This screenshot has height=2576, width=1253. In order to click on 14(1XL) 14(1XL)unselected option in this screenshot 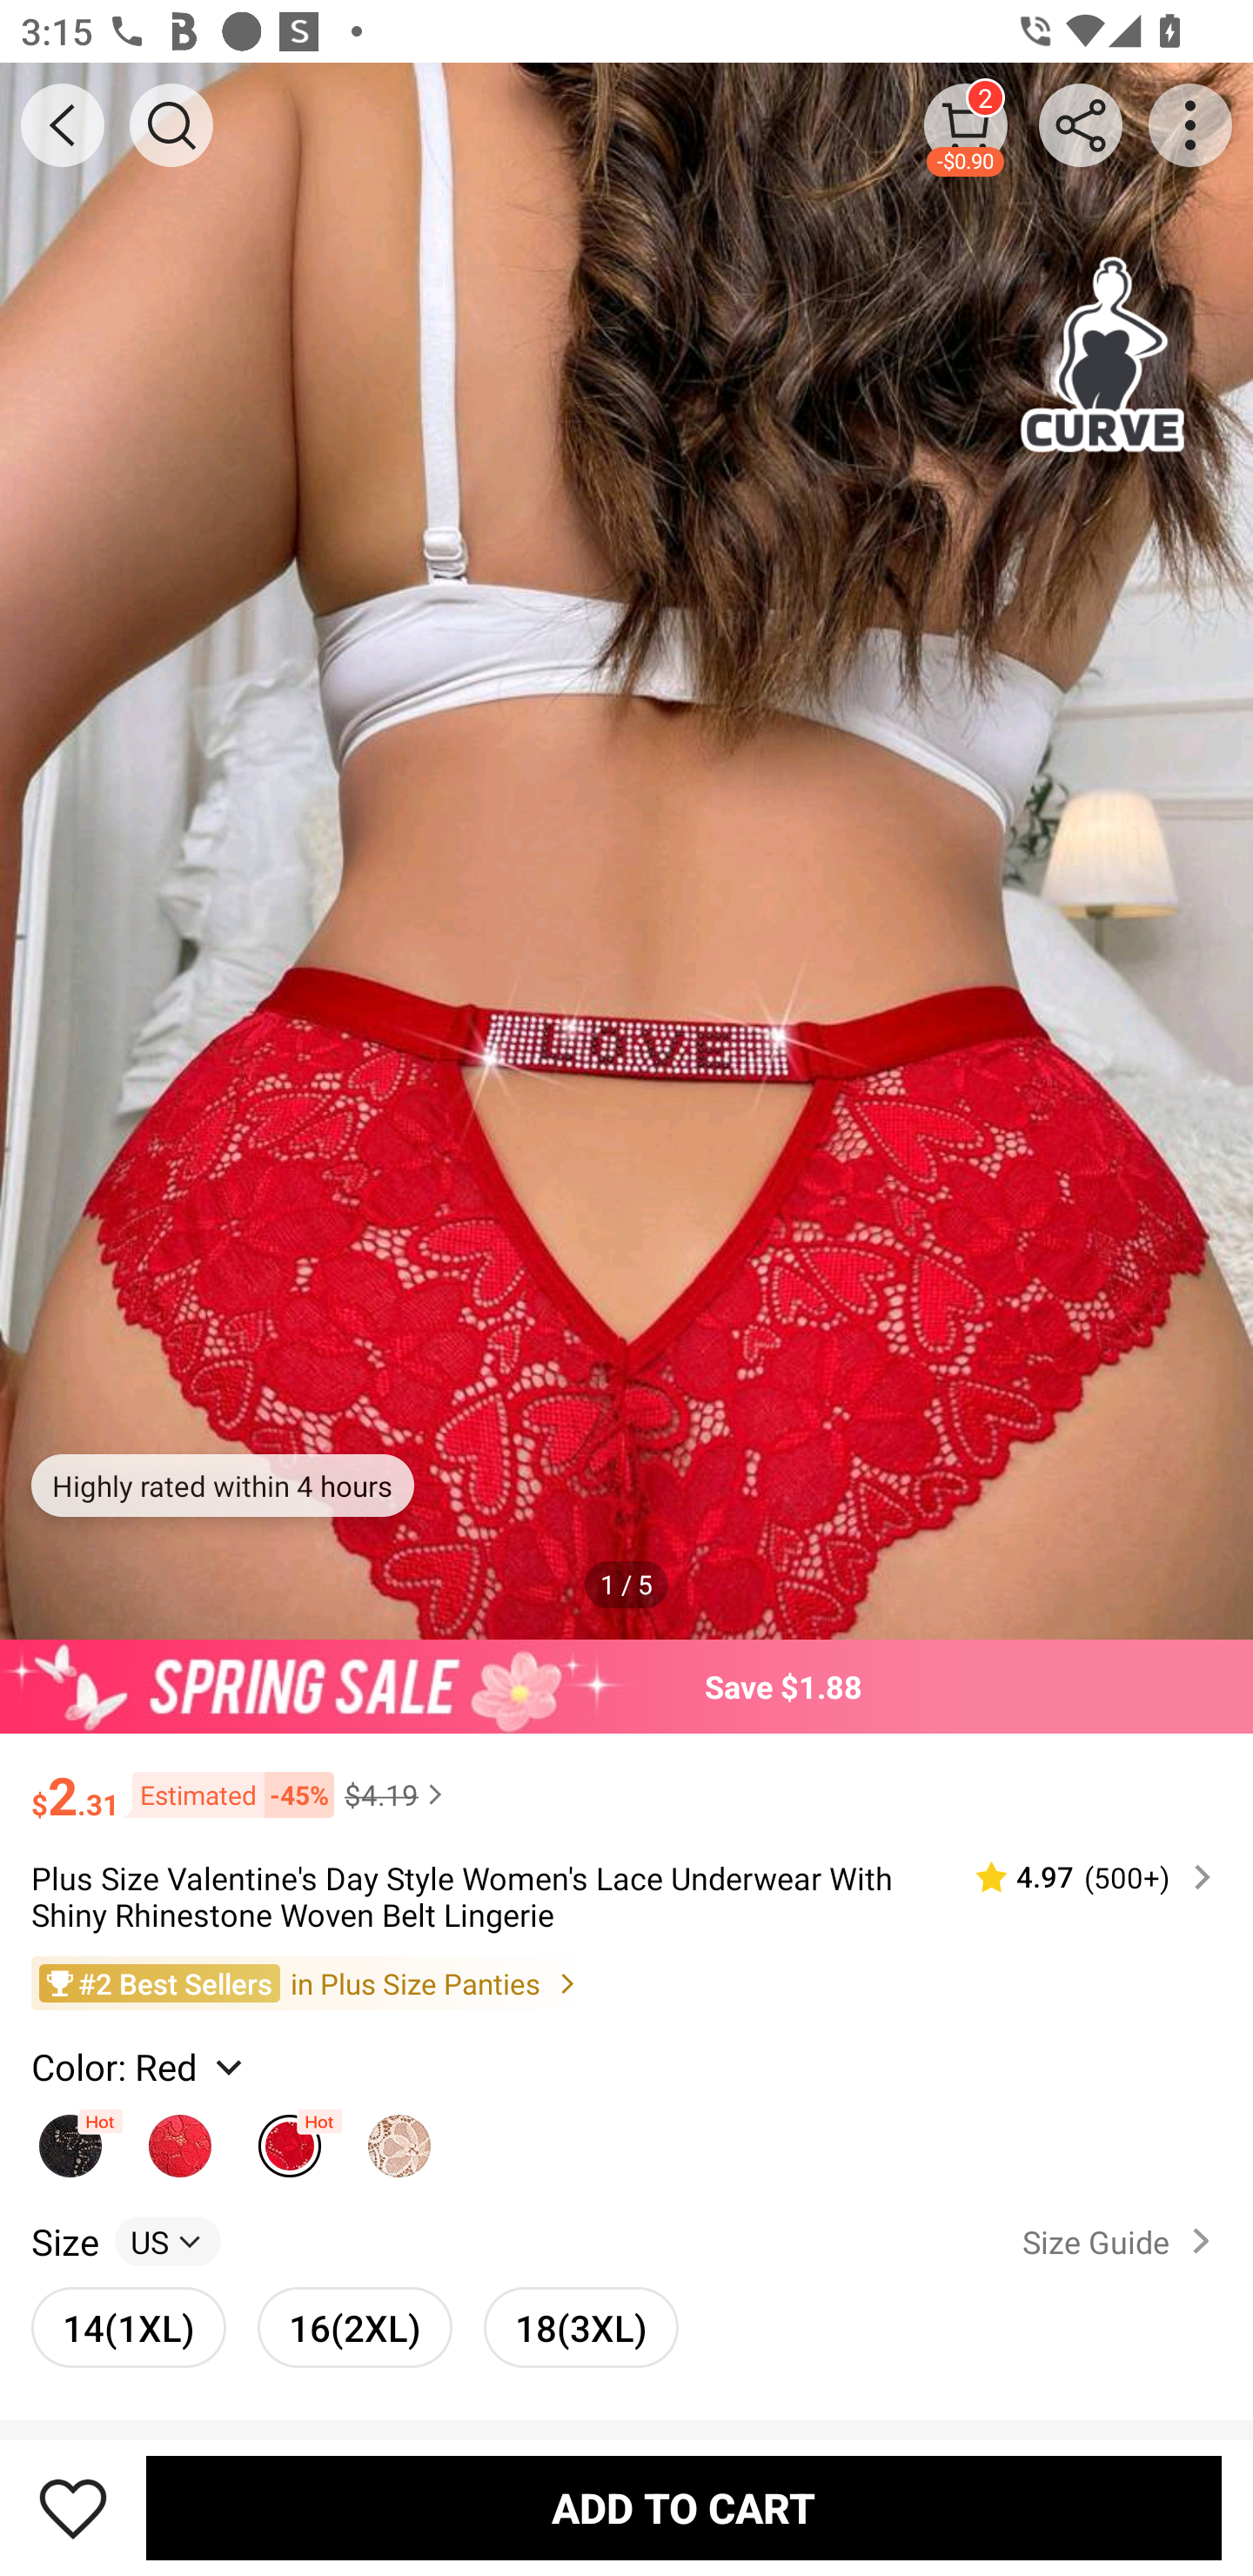, I will do `click(129, 2327)`.